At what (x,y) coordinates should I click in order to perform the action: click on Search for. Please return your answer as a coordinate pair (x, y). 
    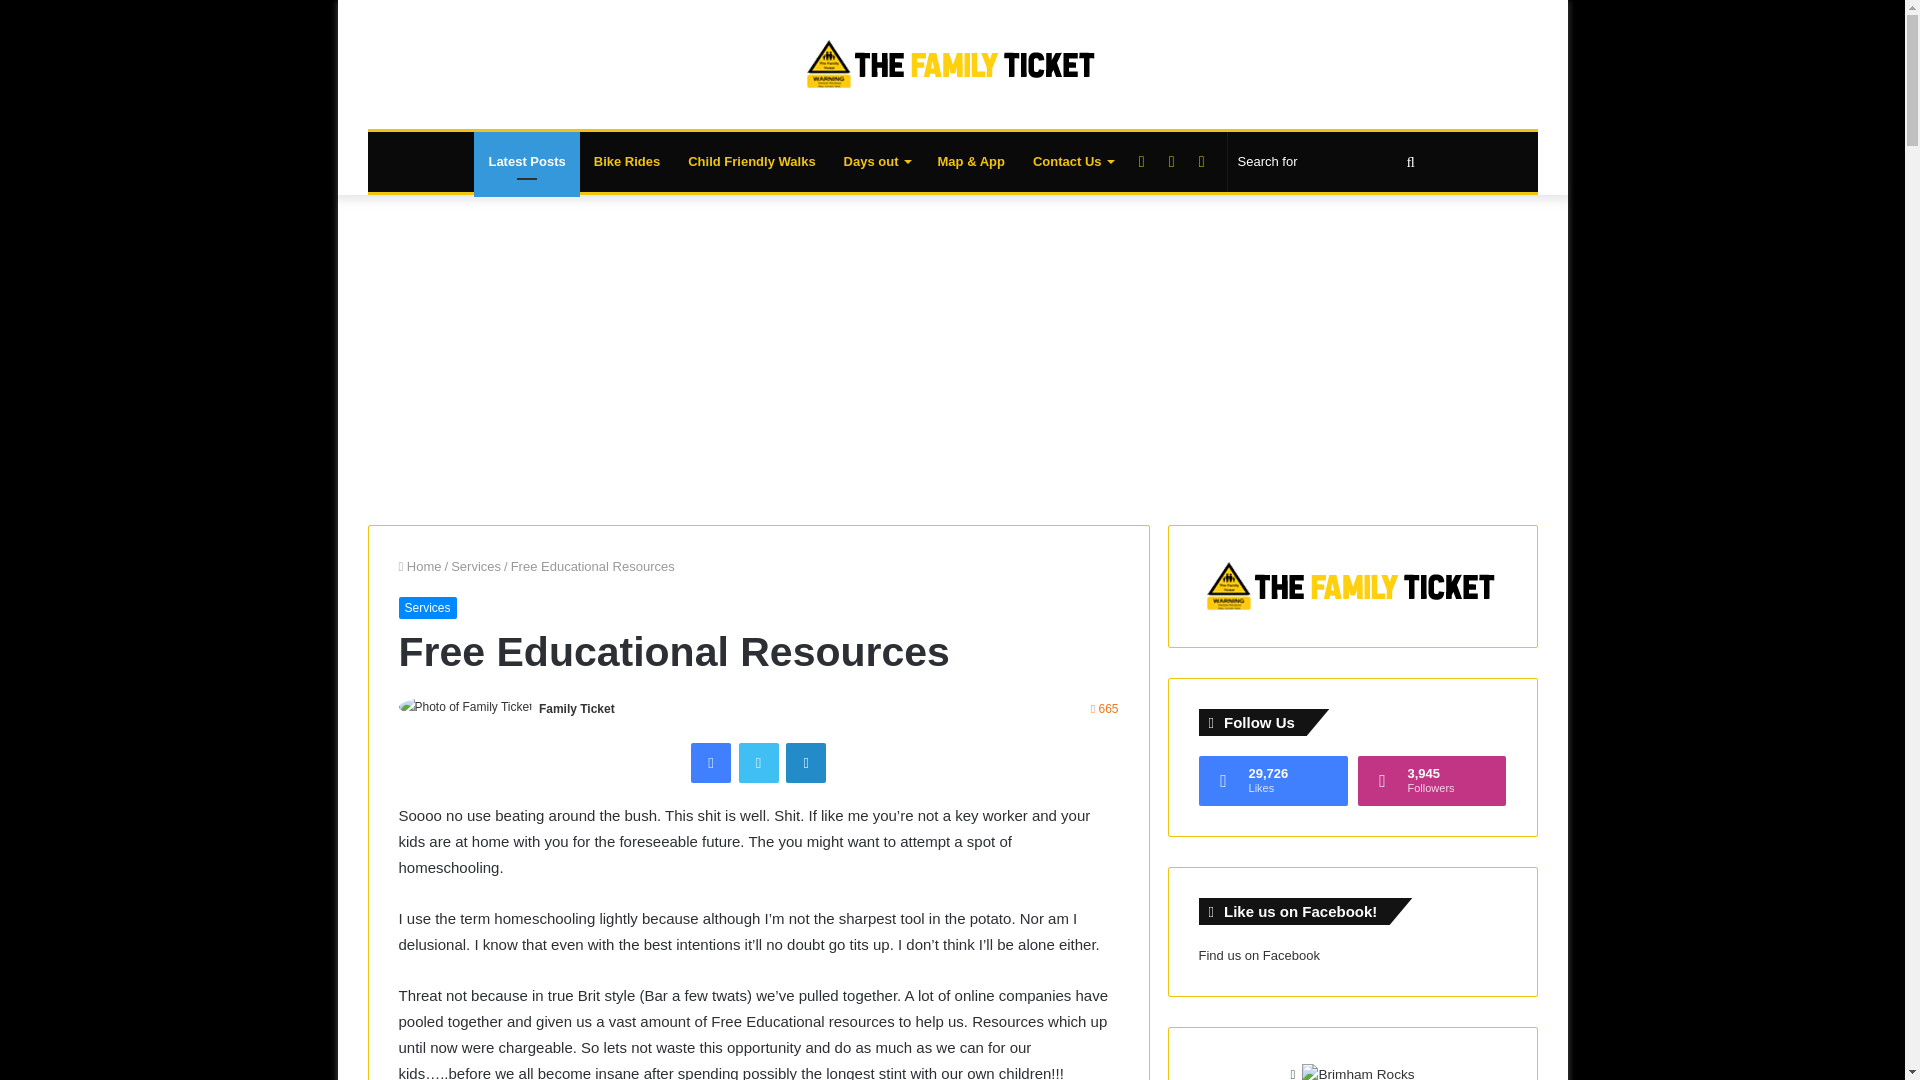
    Looking at the image, I should click on (1329, 162).